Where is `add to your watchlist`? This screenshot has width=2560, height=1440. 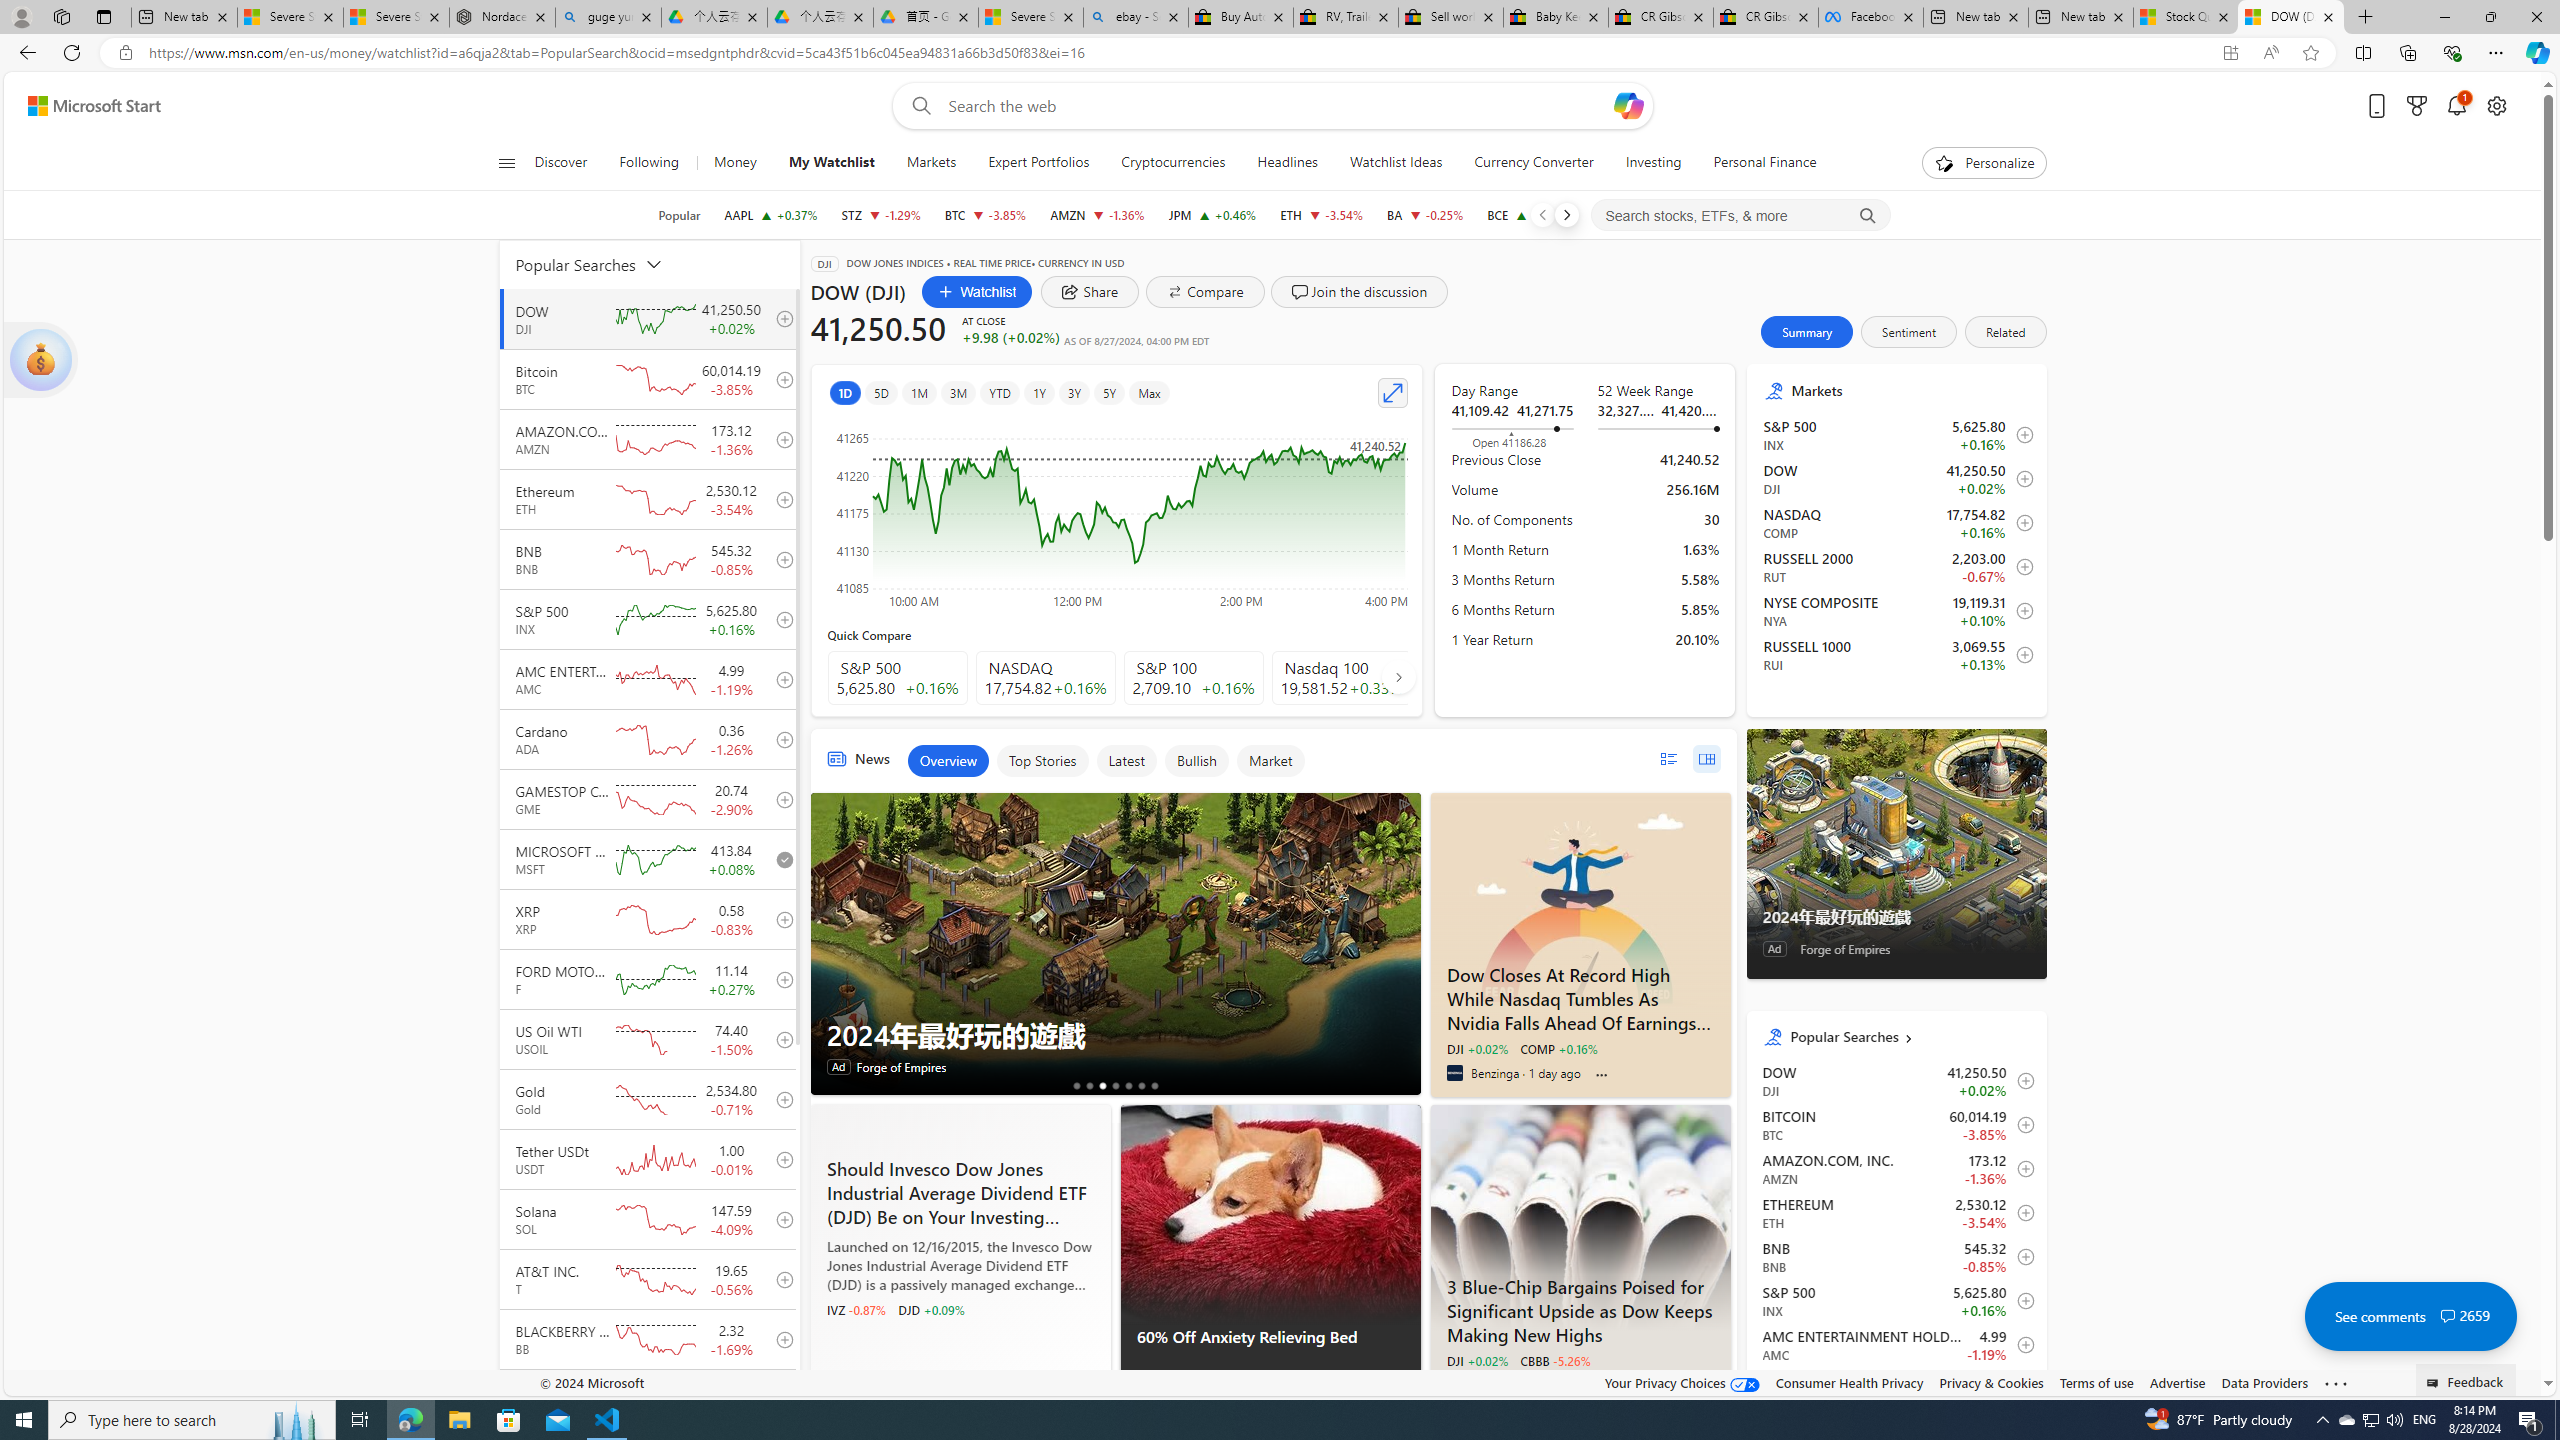
add to your watchlist is located at coordinates (780, 1399).